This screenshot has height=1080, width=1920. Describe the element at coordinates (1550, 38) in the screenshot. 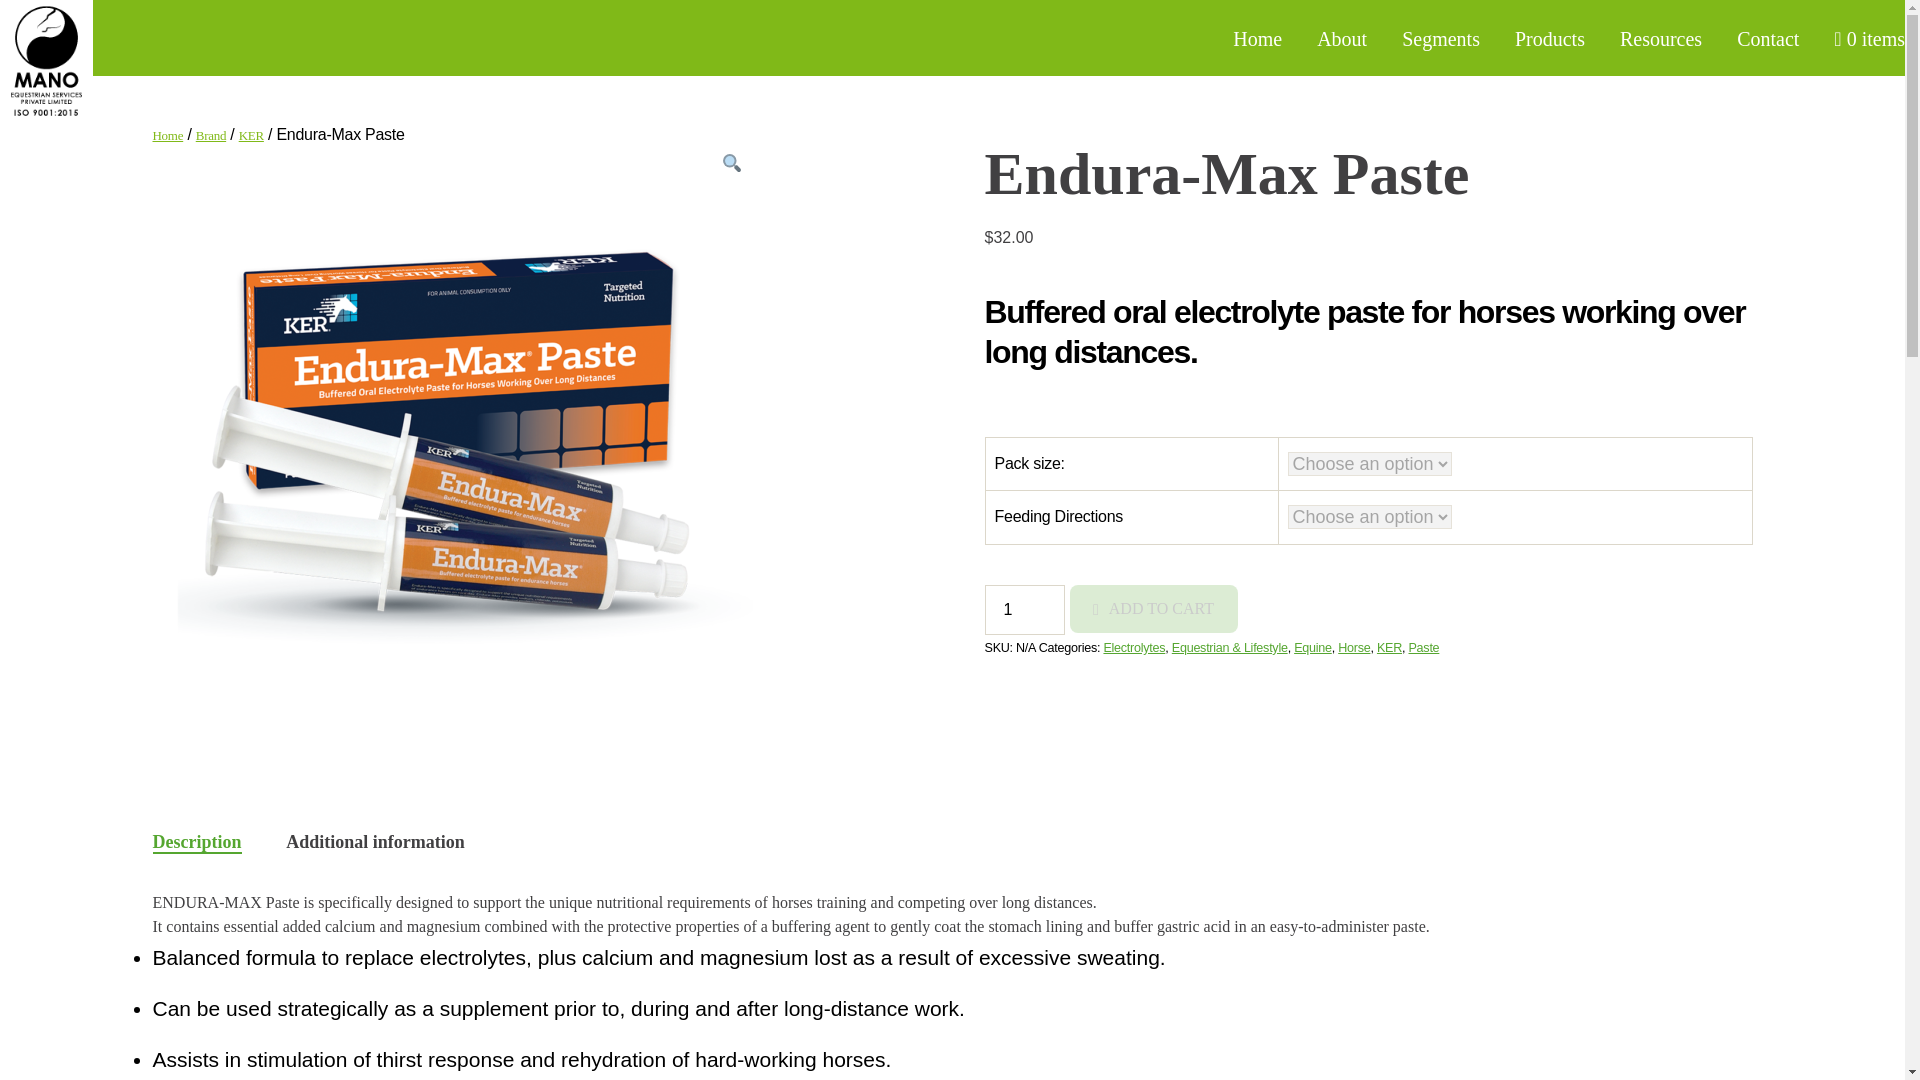

I see `Products` at that location.